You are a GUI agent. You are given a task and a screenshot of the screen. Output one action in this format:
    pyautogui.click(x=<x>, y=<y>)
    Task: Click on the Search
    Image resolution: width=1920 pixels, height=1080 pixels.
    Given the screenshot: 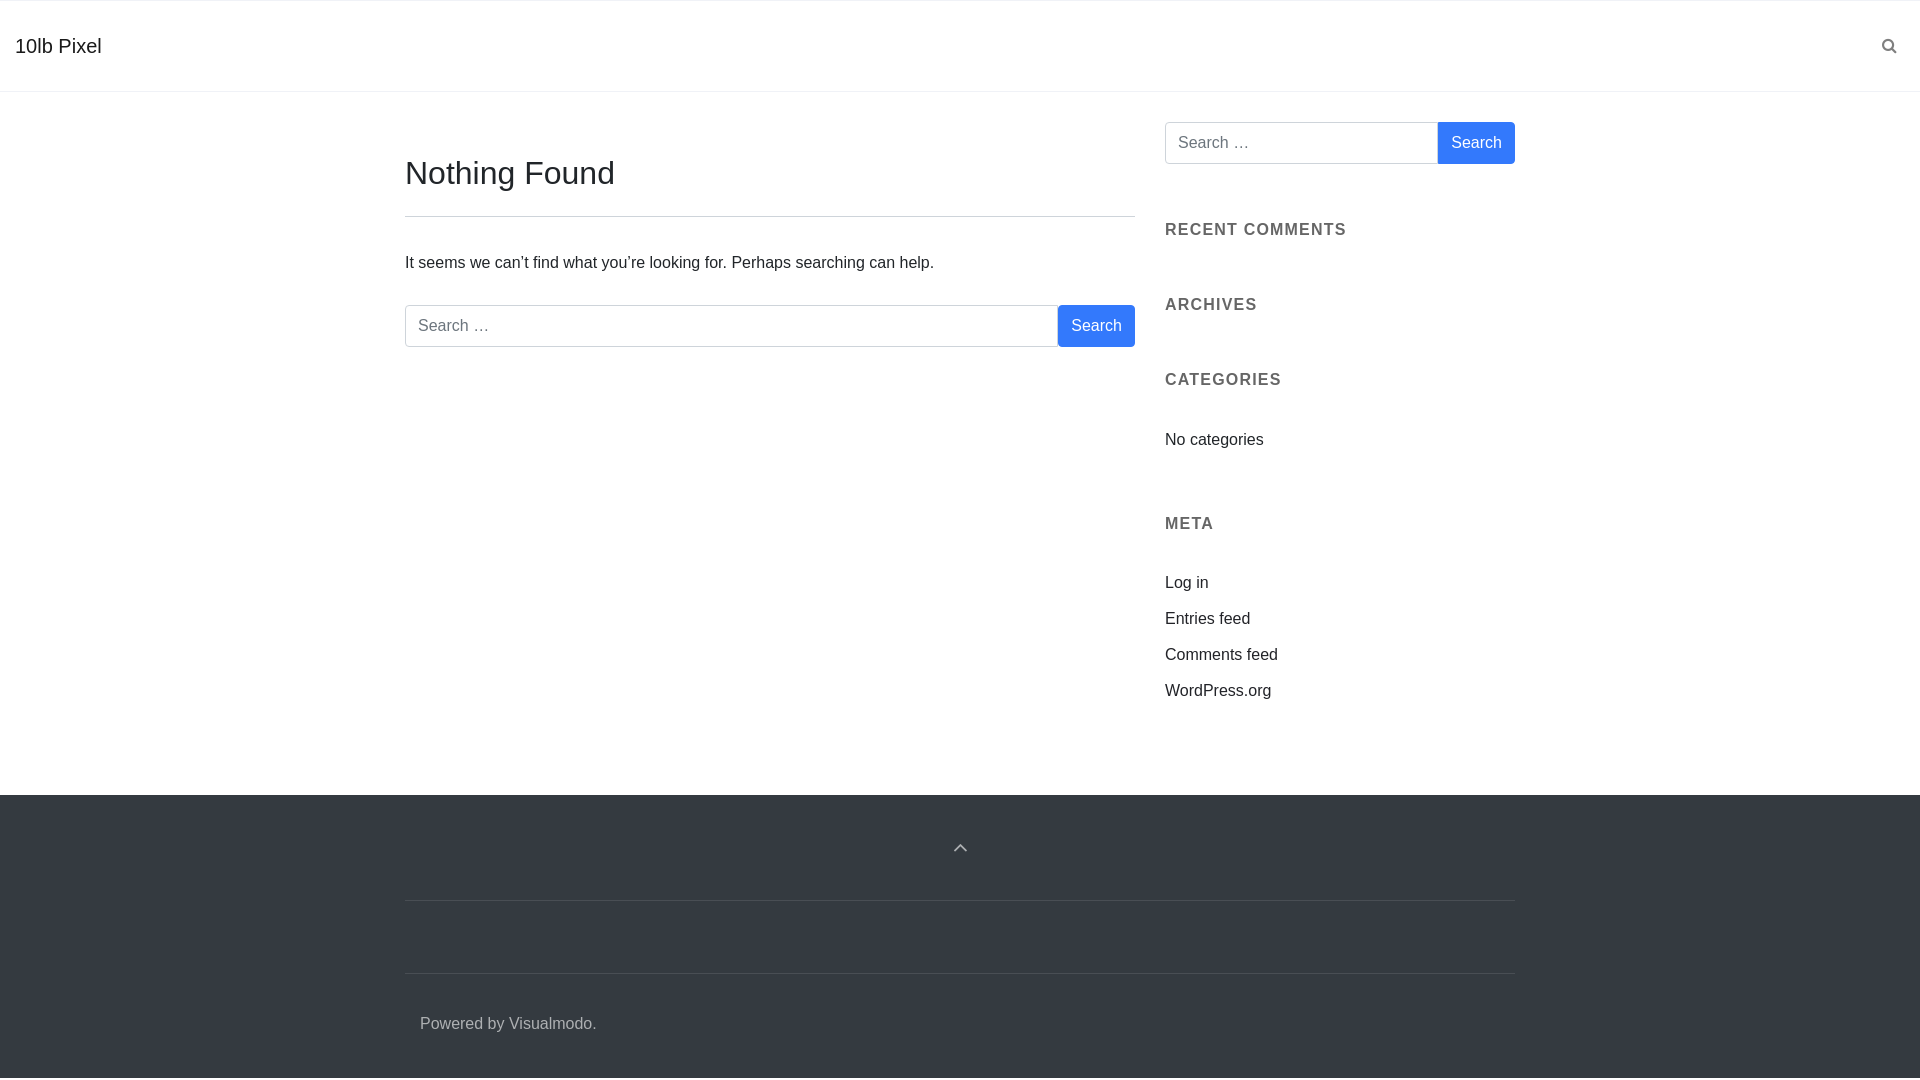 What is the action you would take?
    pyautogui.click(x=1096, y=326)
    